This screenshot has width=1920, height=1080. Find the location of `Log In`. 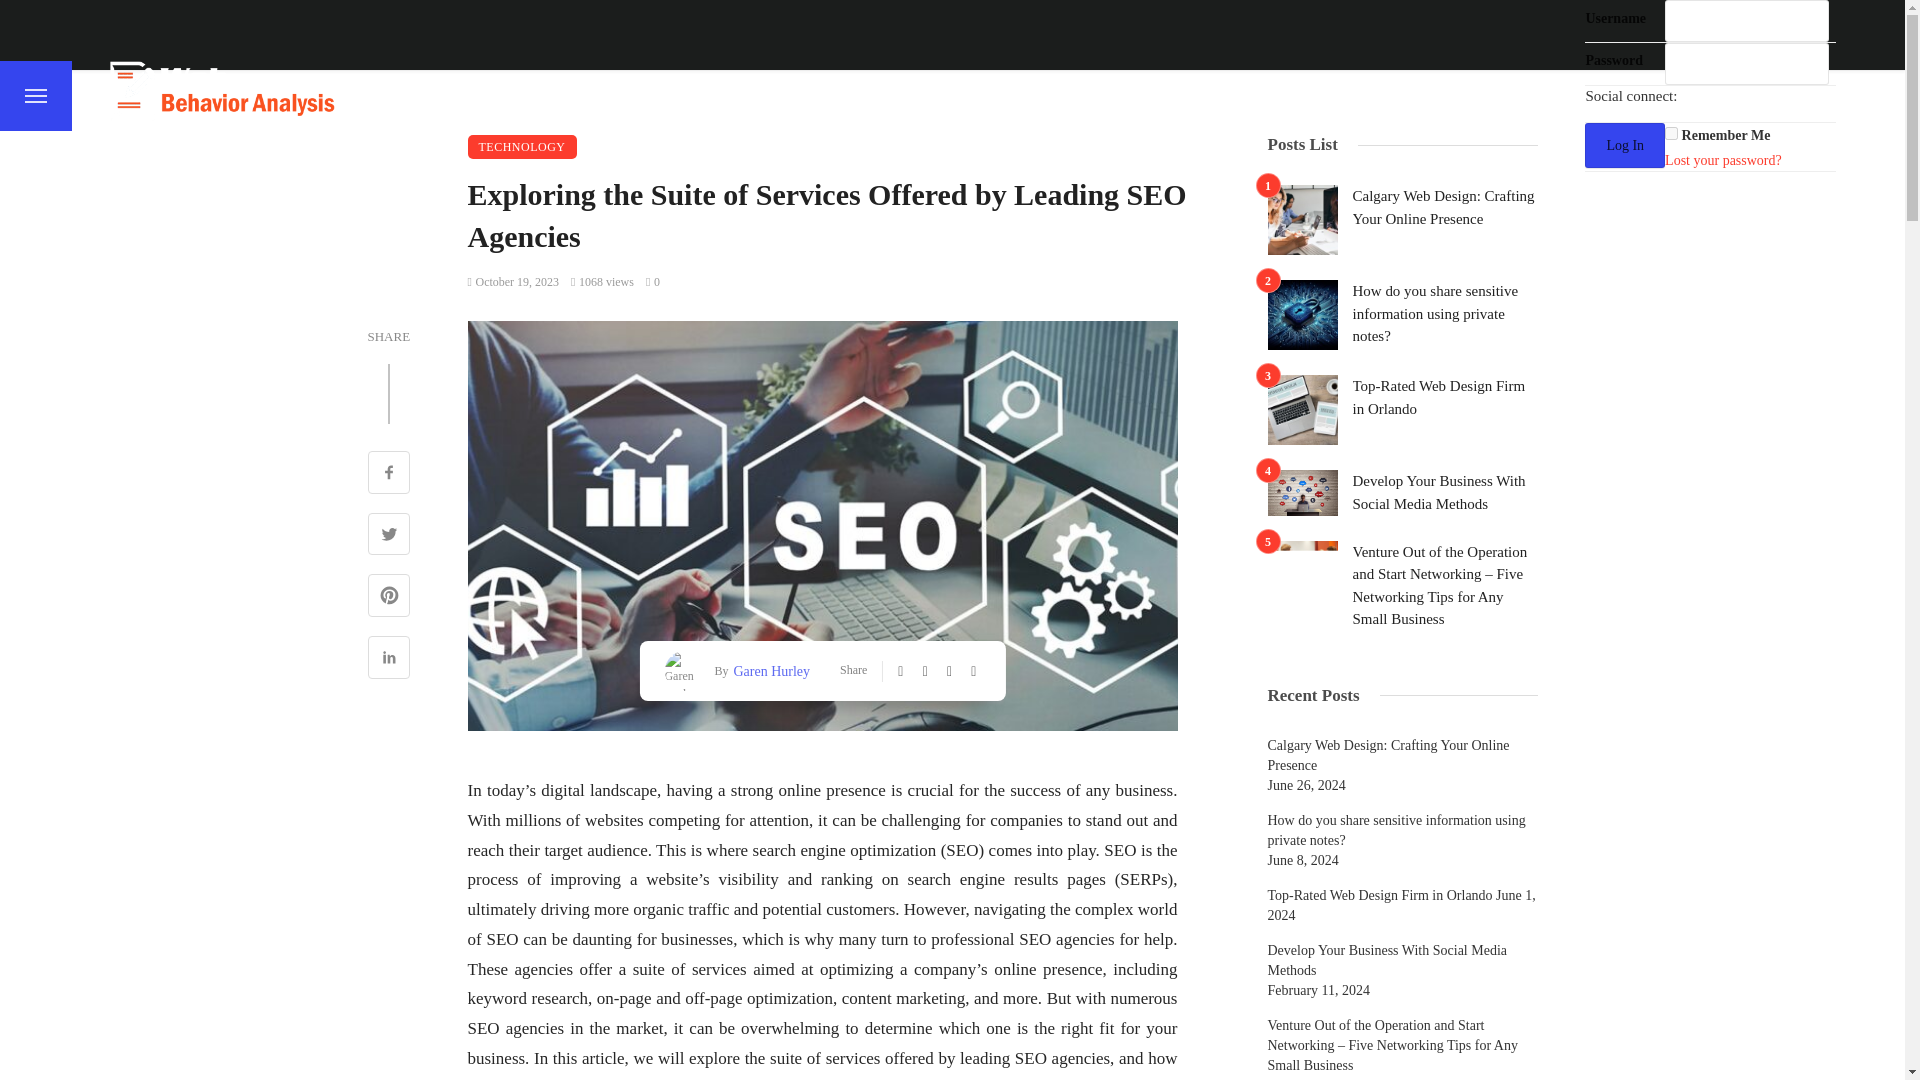

Log In is located at coordinates (1624, 146).